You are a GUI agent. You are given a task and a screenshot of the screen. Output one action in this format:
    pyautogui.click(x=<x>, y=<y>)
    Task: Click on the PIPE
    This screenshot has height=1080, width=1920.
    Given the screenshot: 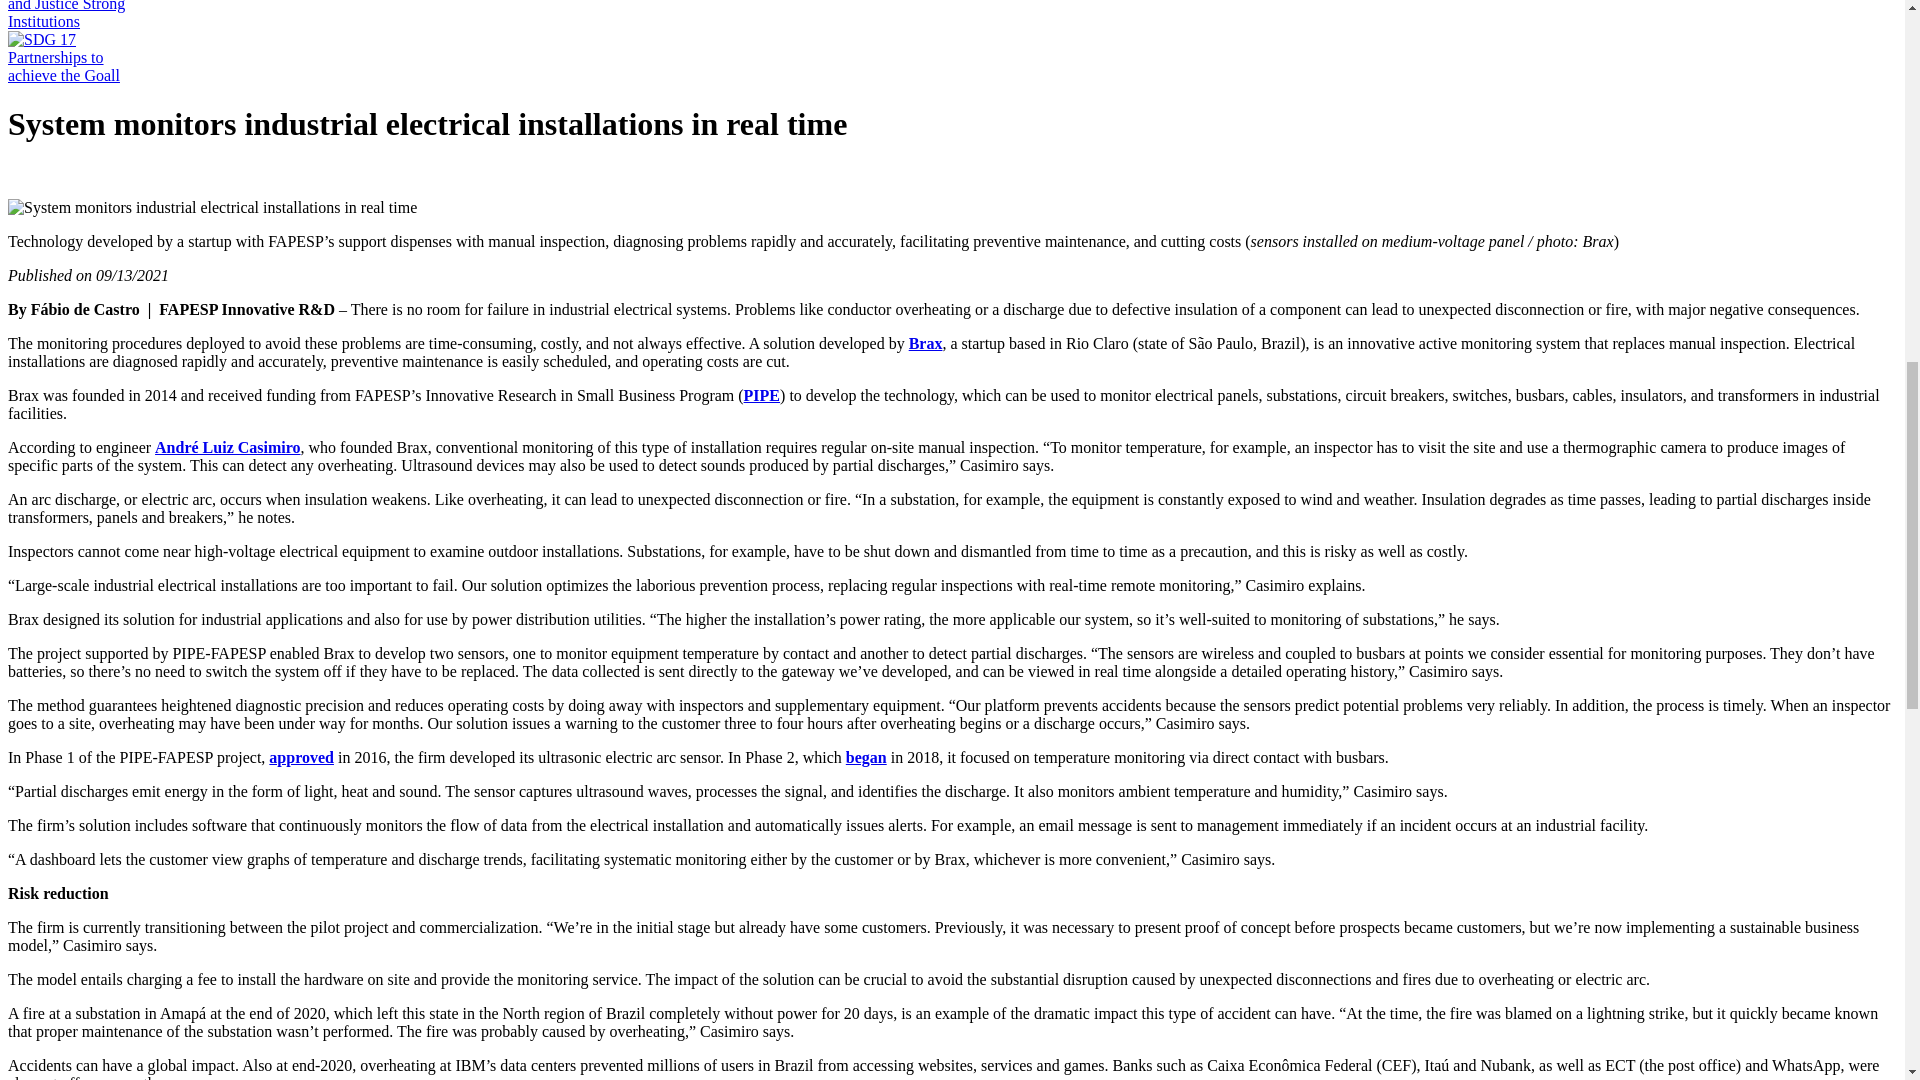 What is the action you would take?
    pyautogui.click(x=762, y=394)
    